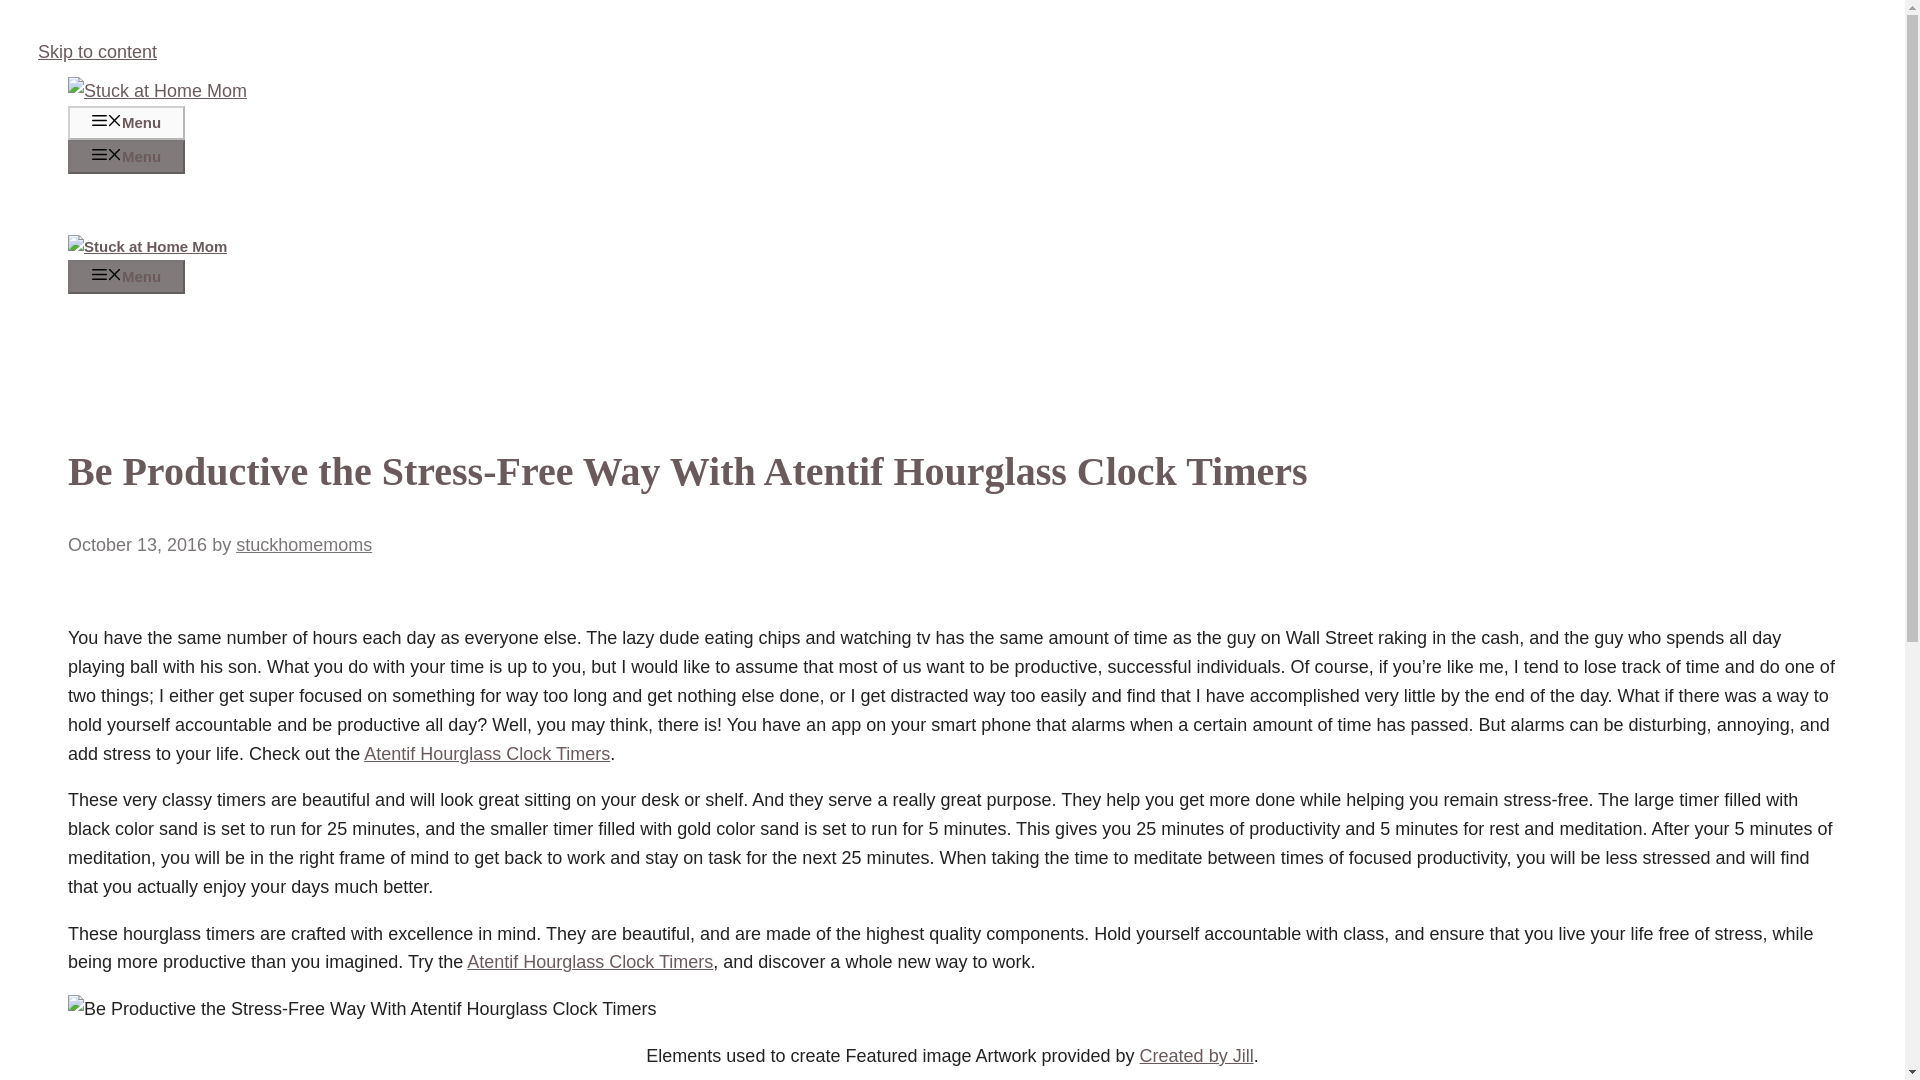 The image size is (1920, 1080). I want to click on Menu, so click(126, 276).